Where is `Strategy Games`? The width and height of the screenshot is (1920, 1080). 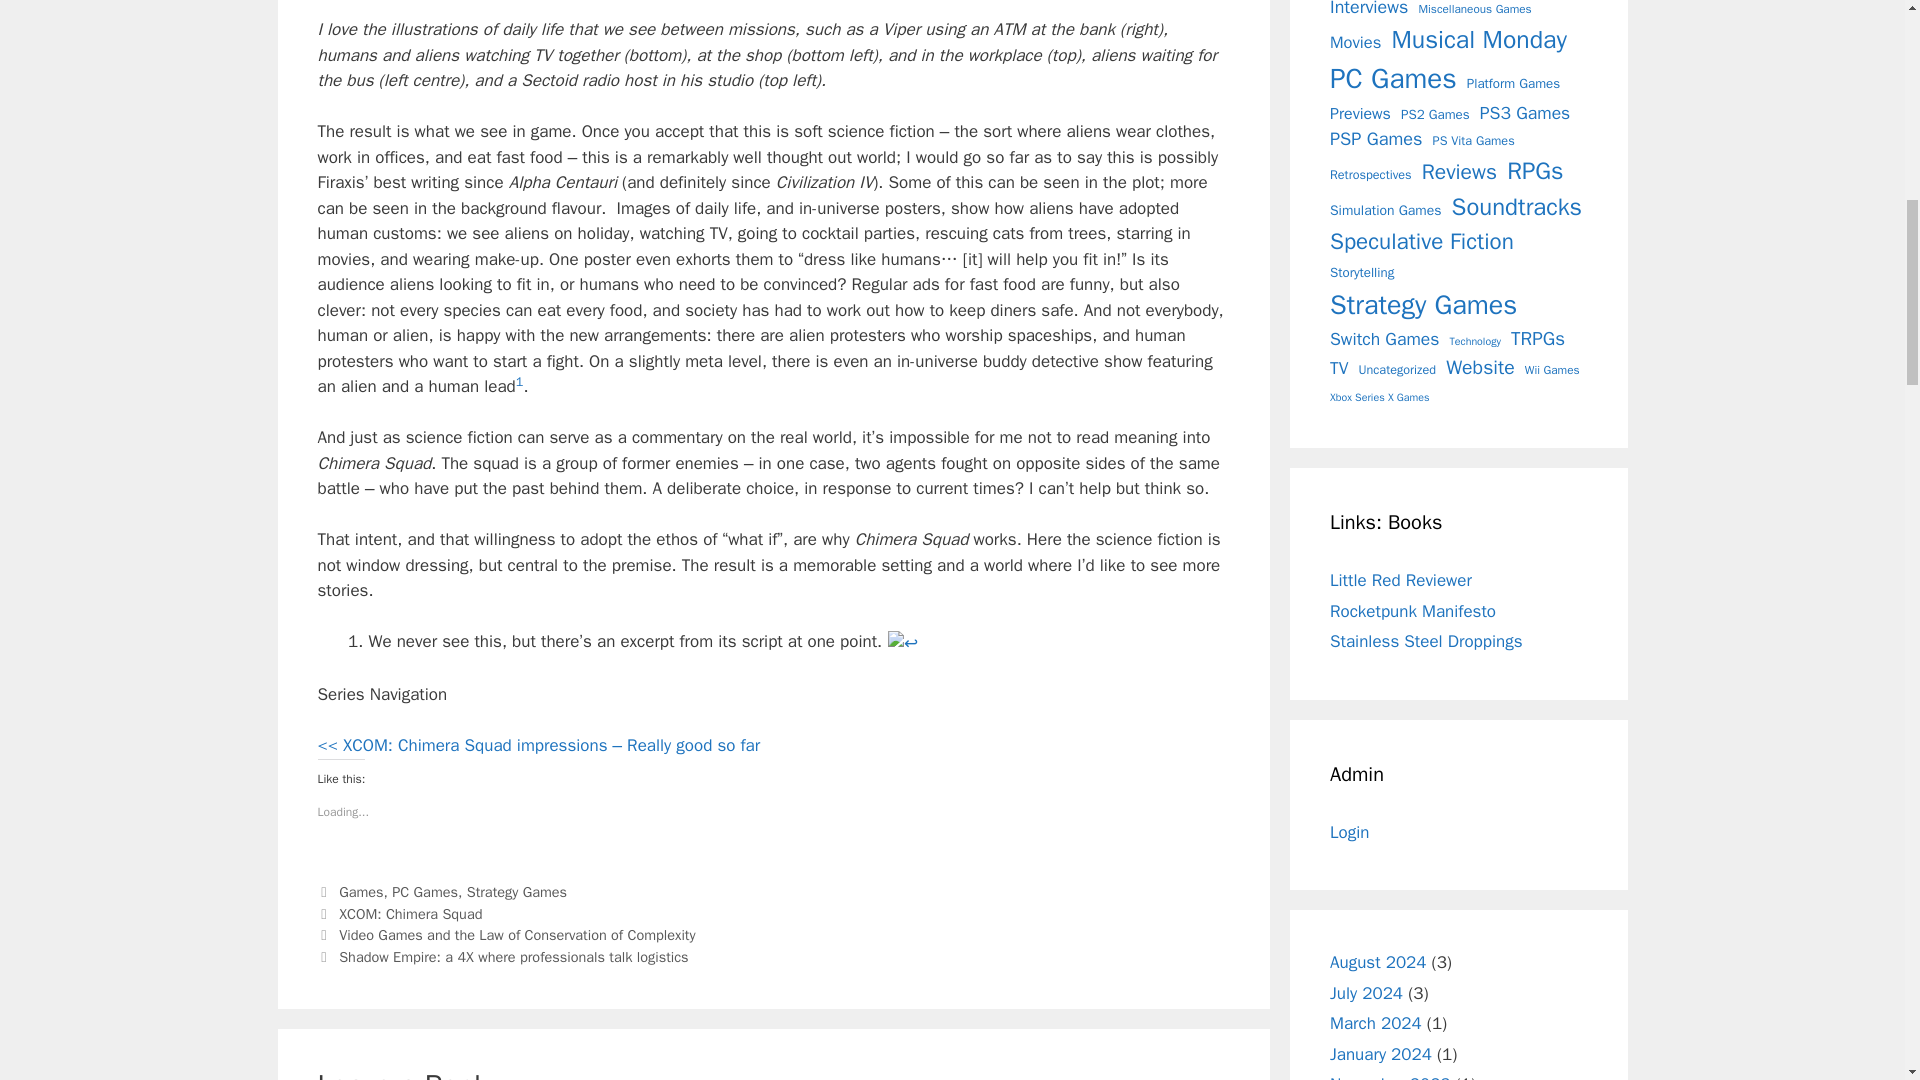
Strategy Games is located at coordinates (516, 892).